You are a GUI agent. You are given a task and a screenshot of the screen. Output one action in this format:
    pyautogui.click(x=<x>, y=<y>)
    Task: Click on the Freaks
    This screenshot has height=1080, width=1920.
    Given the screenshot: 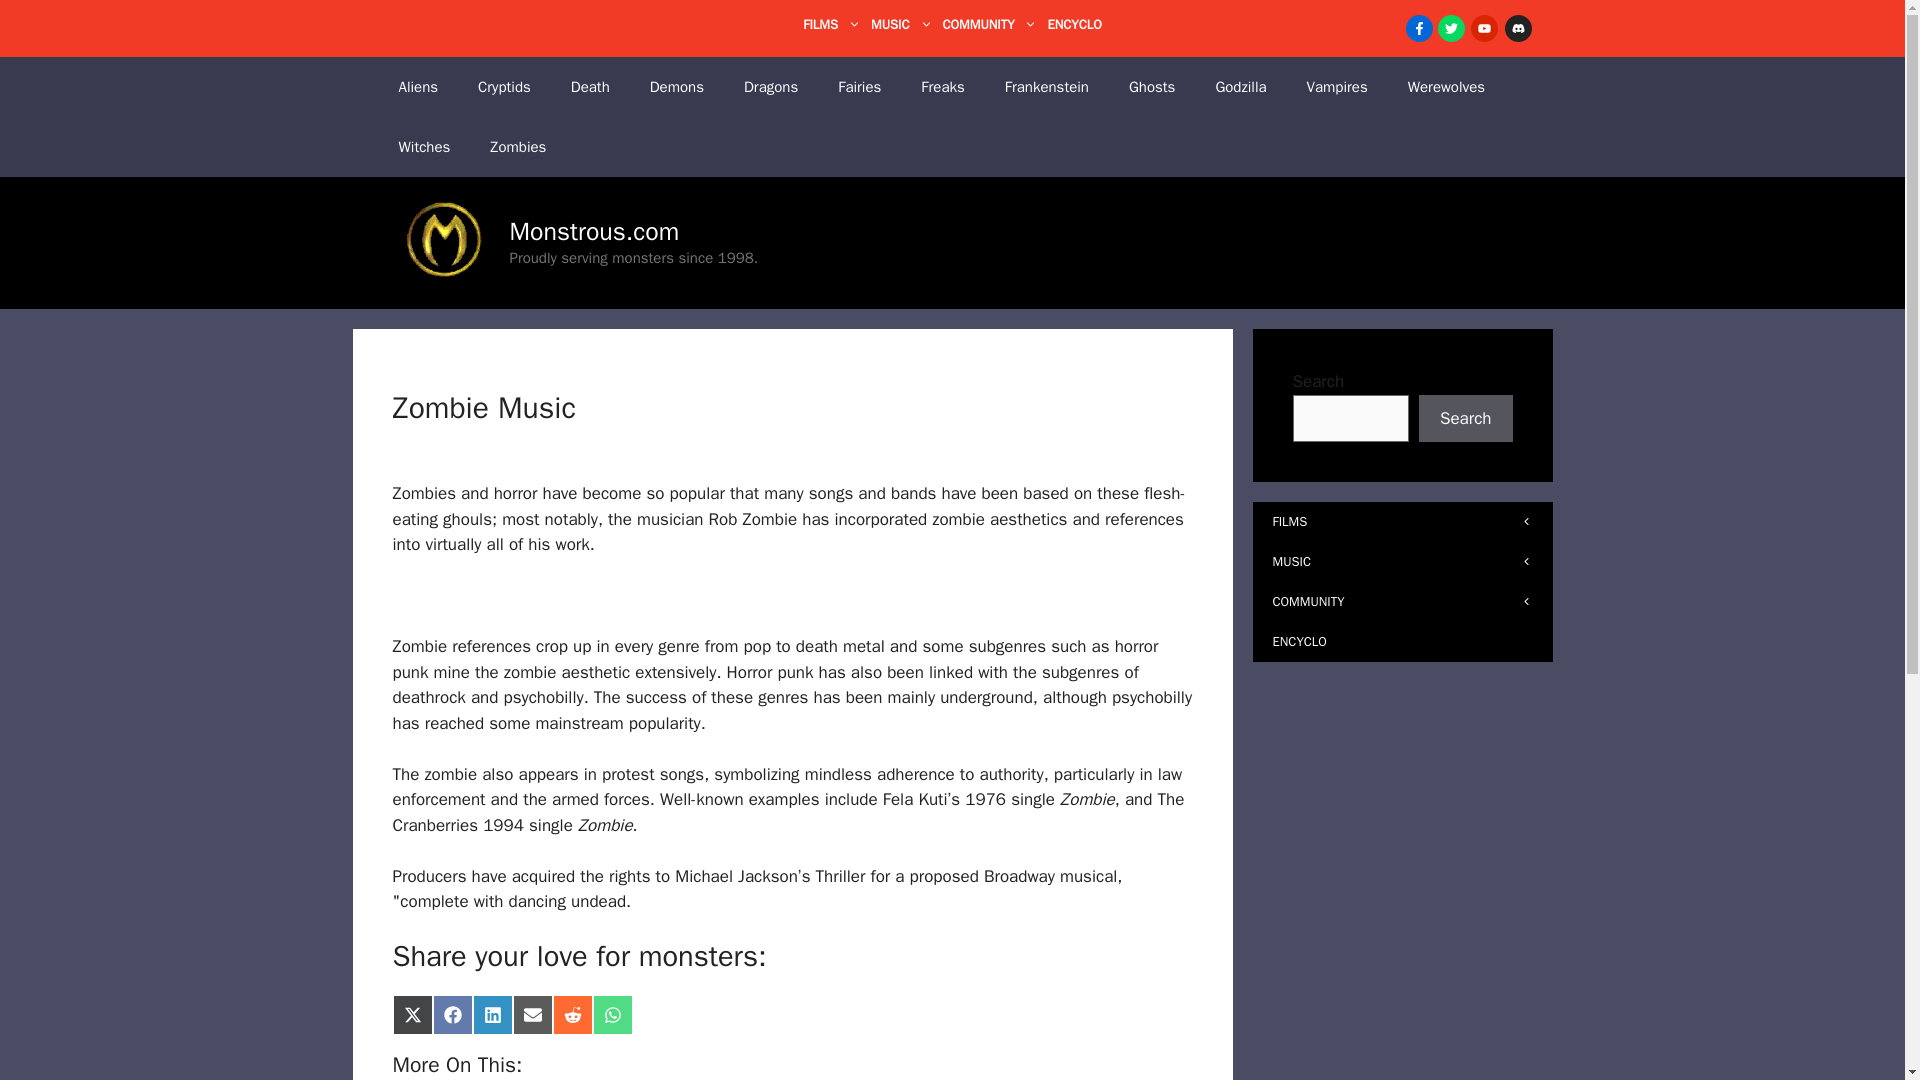 What is the action you would take?
    pyautogui.click(x=942, y=86)
    